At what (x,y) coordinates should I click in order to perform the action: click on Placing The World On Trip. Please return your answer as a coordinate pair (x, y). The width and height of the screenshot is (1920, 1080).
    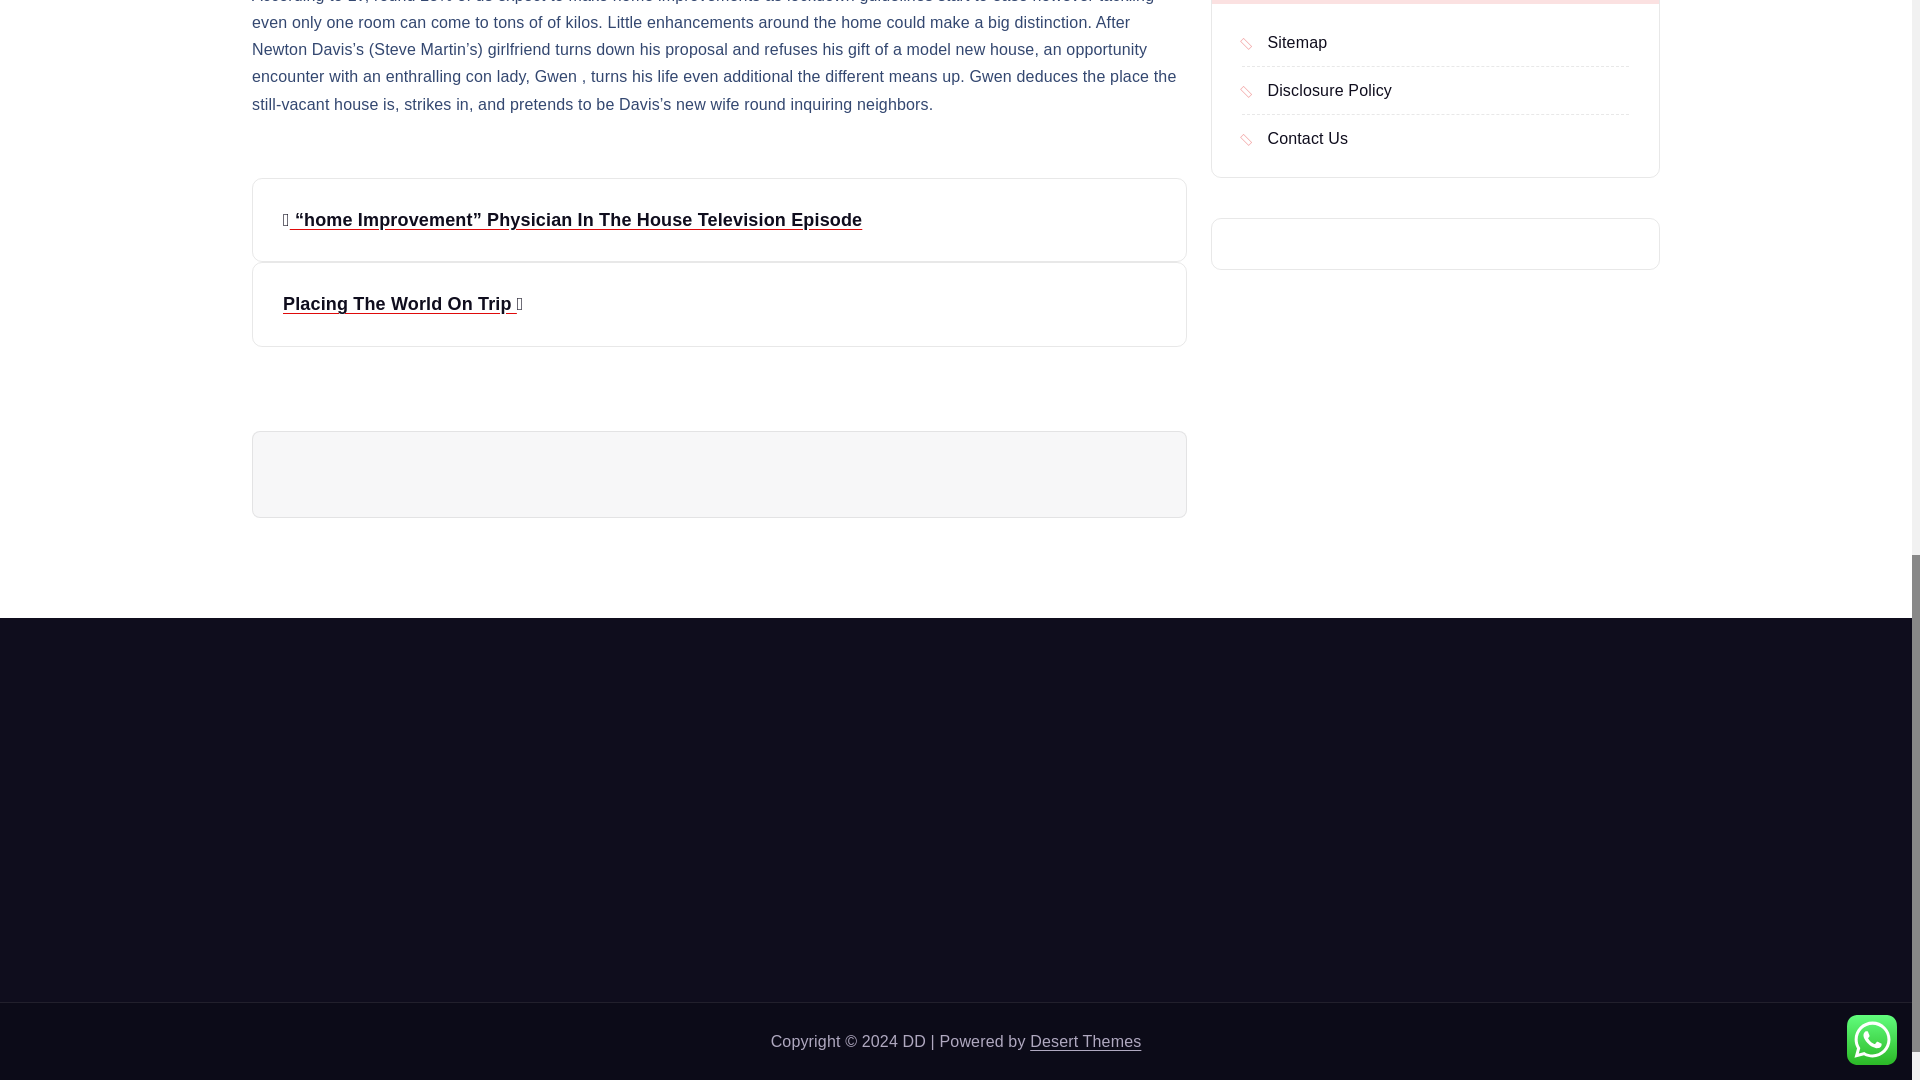
    Looking at the image, I should click on (718, 304).